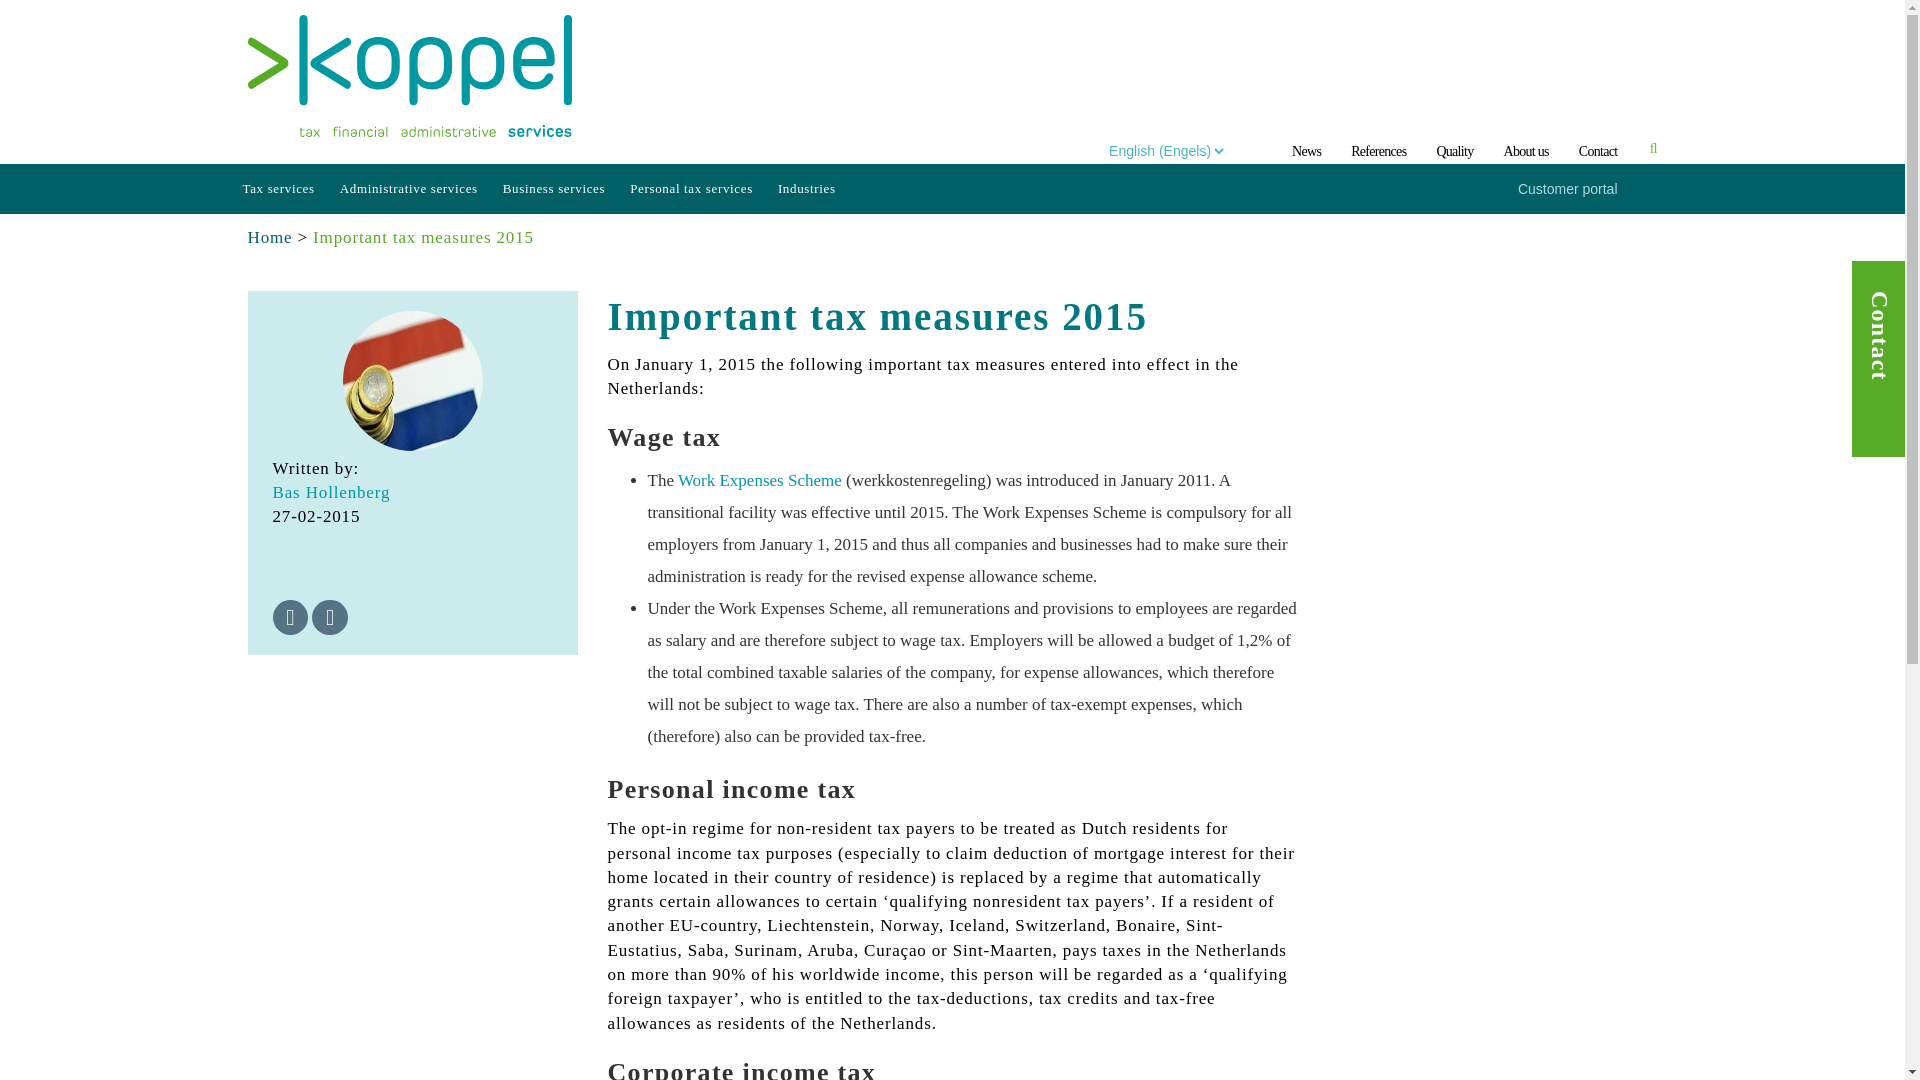  I want to click on Tax services, so click(280, 188).